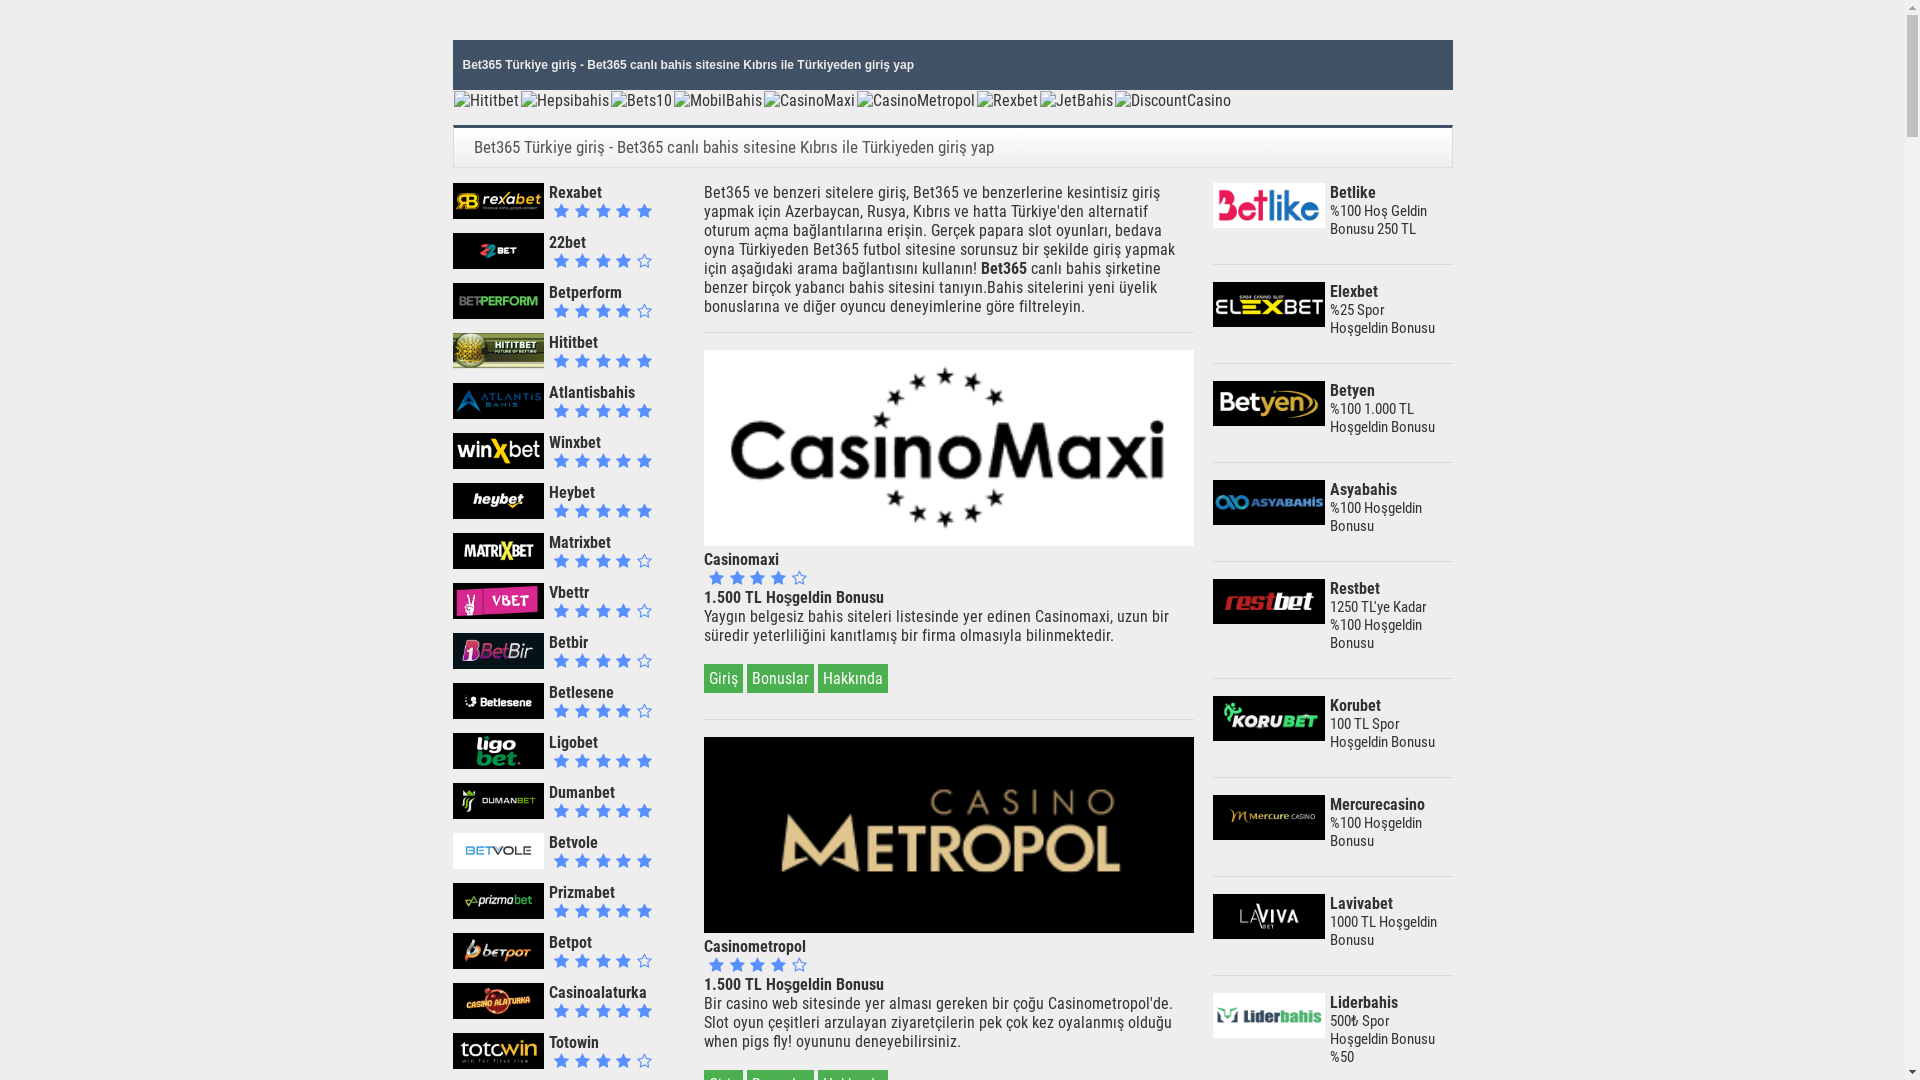  Describe the element at coordinates (598, 992) in the screenshot. I see `Casinoalaturka` at that location.